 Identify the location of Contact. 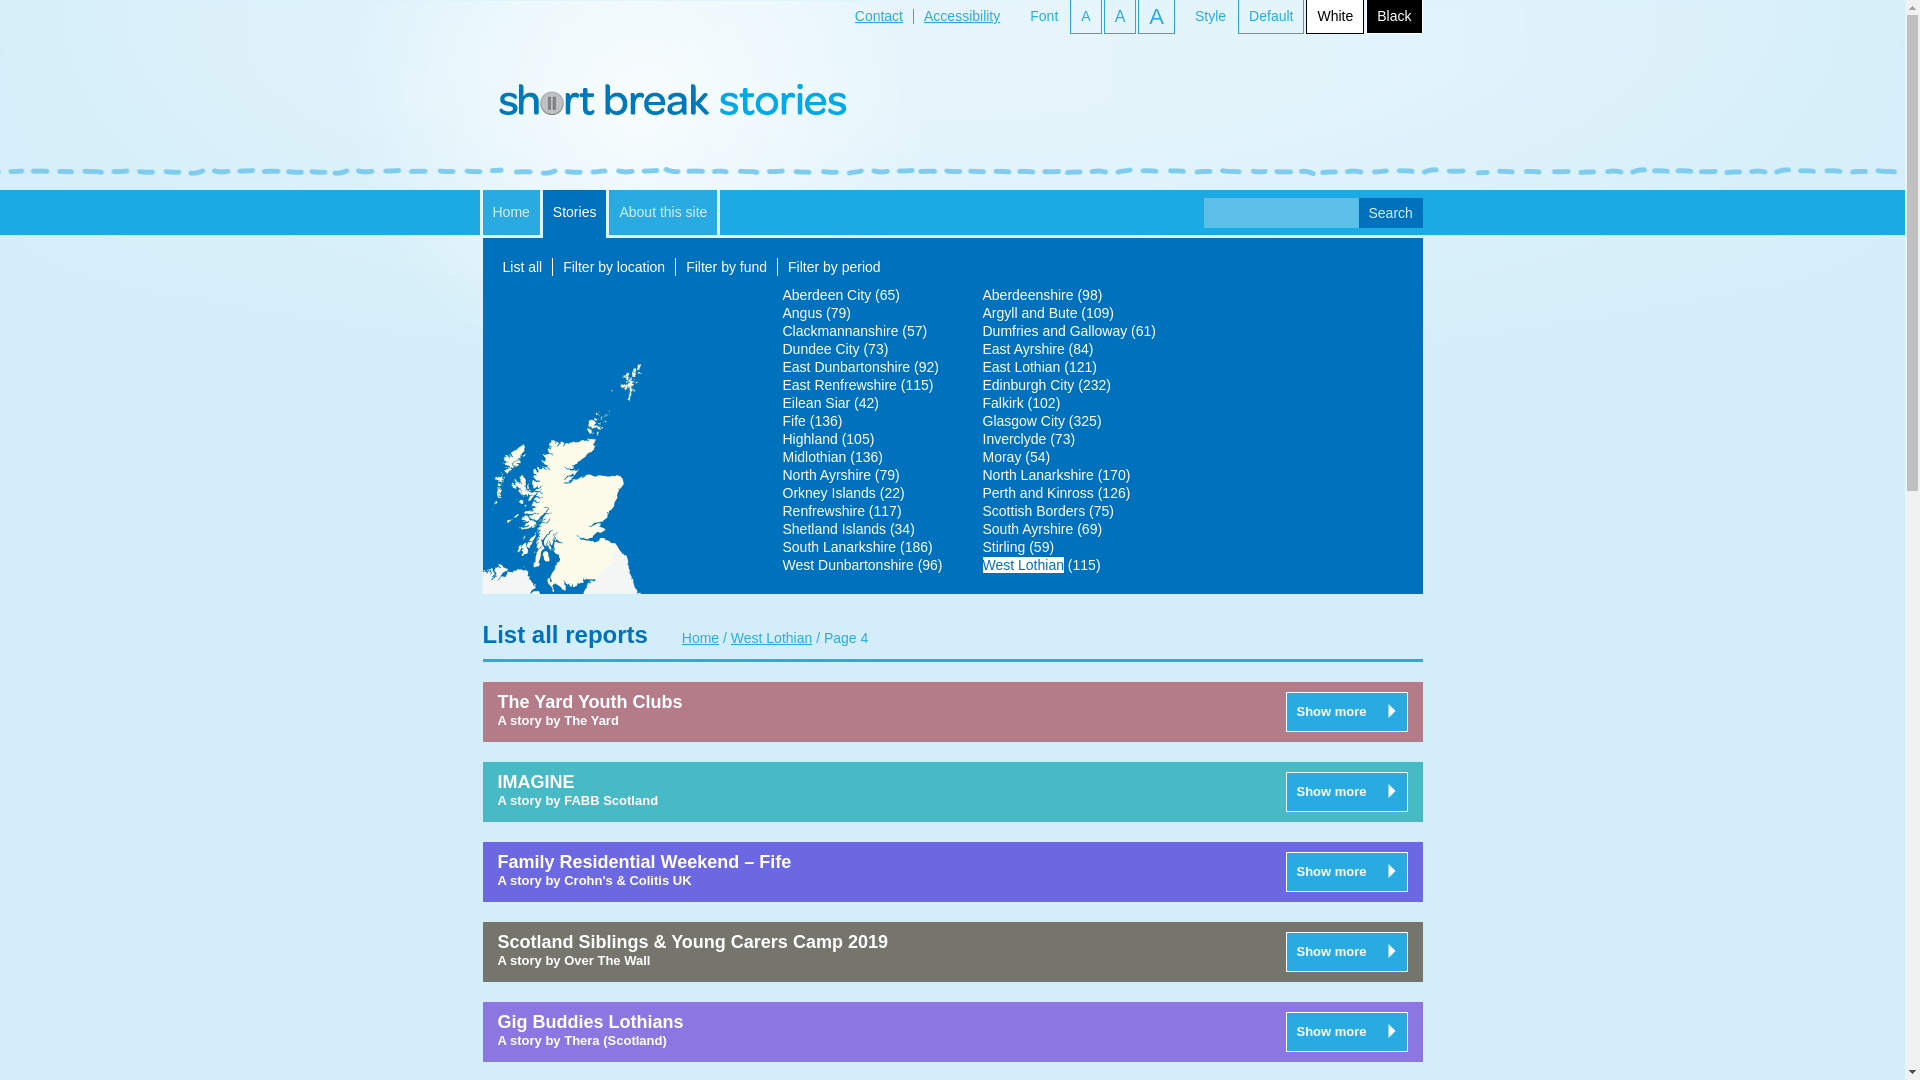
(878, 15).